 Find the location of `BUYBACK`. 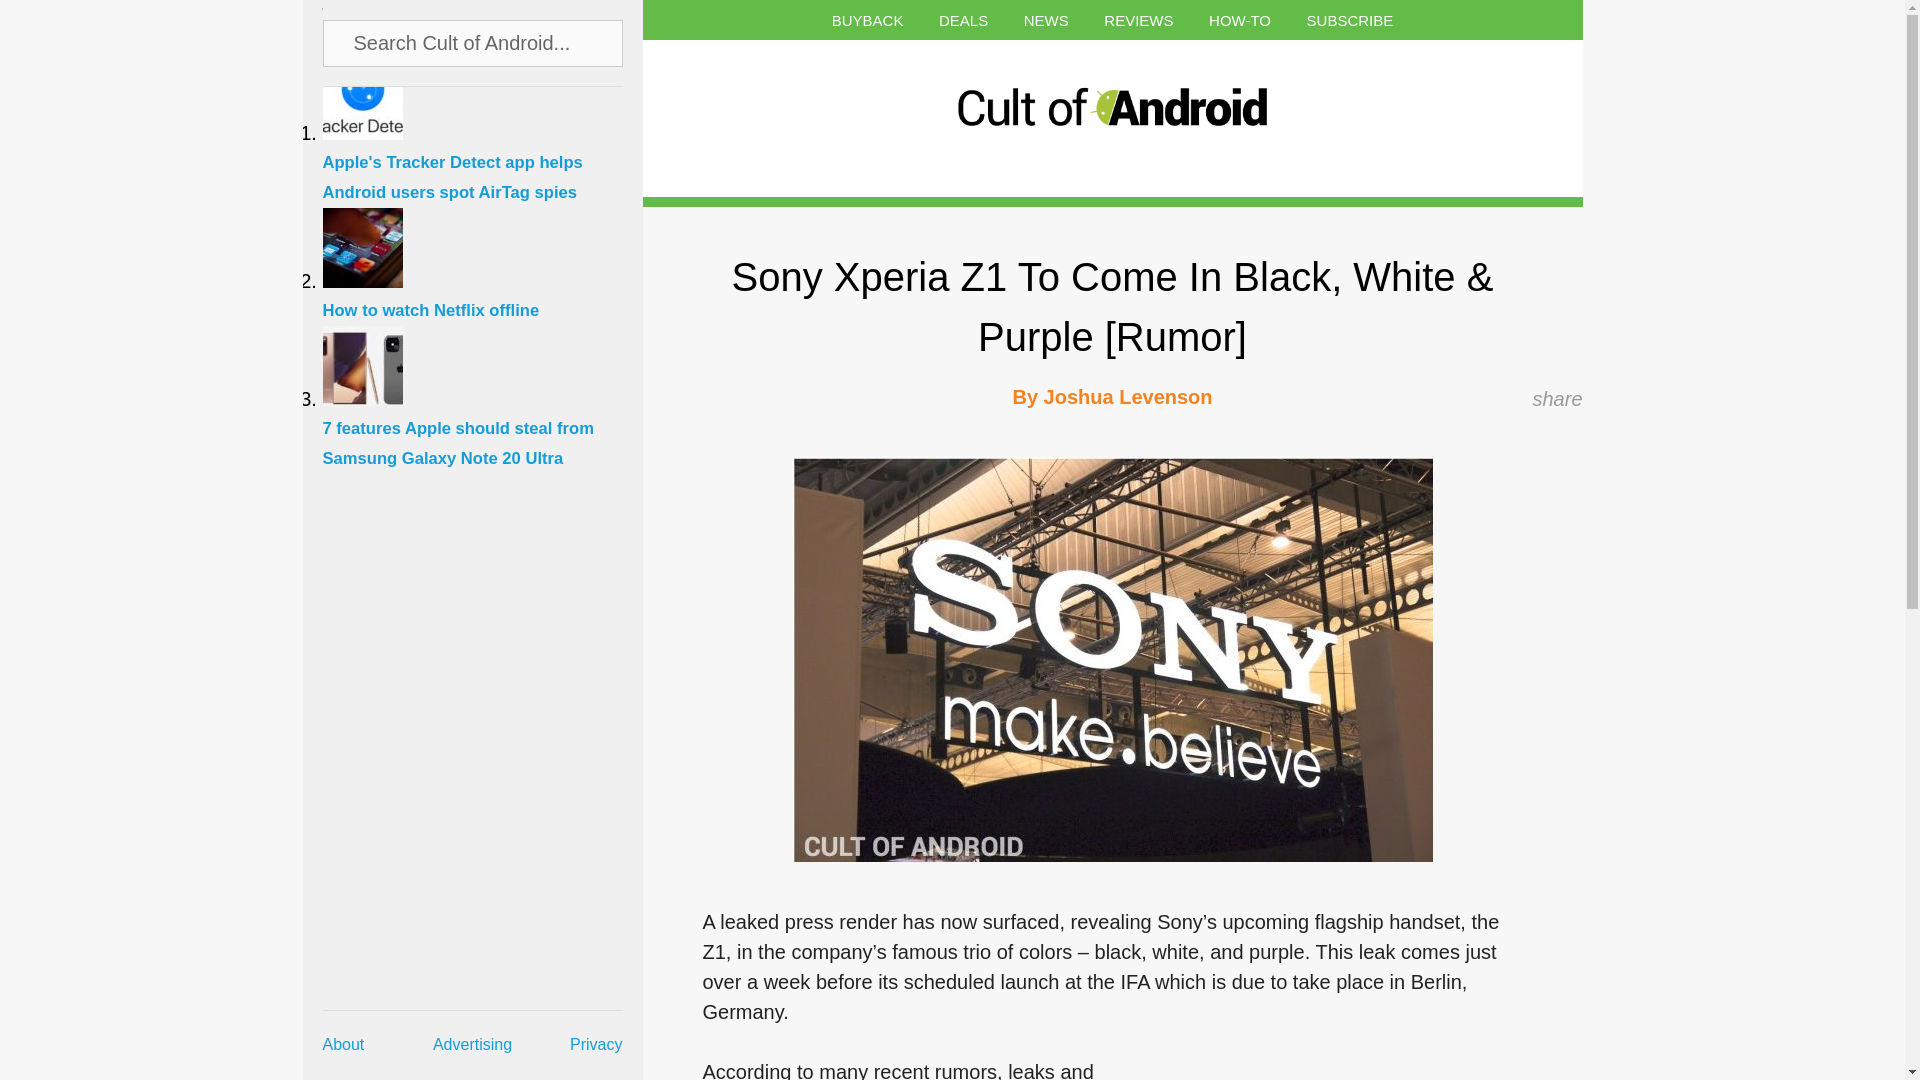

BUYBACK is located at coordinates (868, 20).